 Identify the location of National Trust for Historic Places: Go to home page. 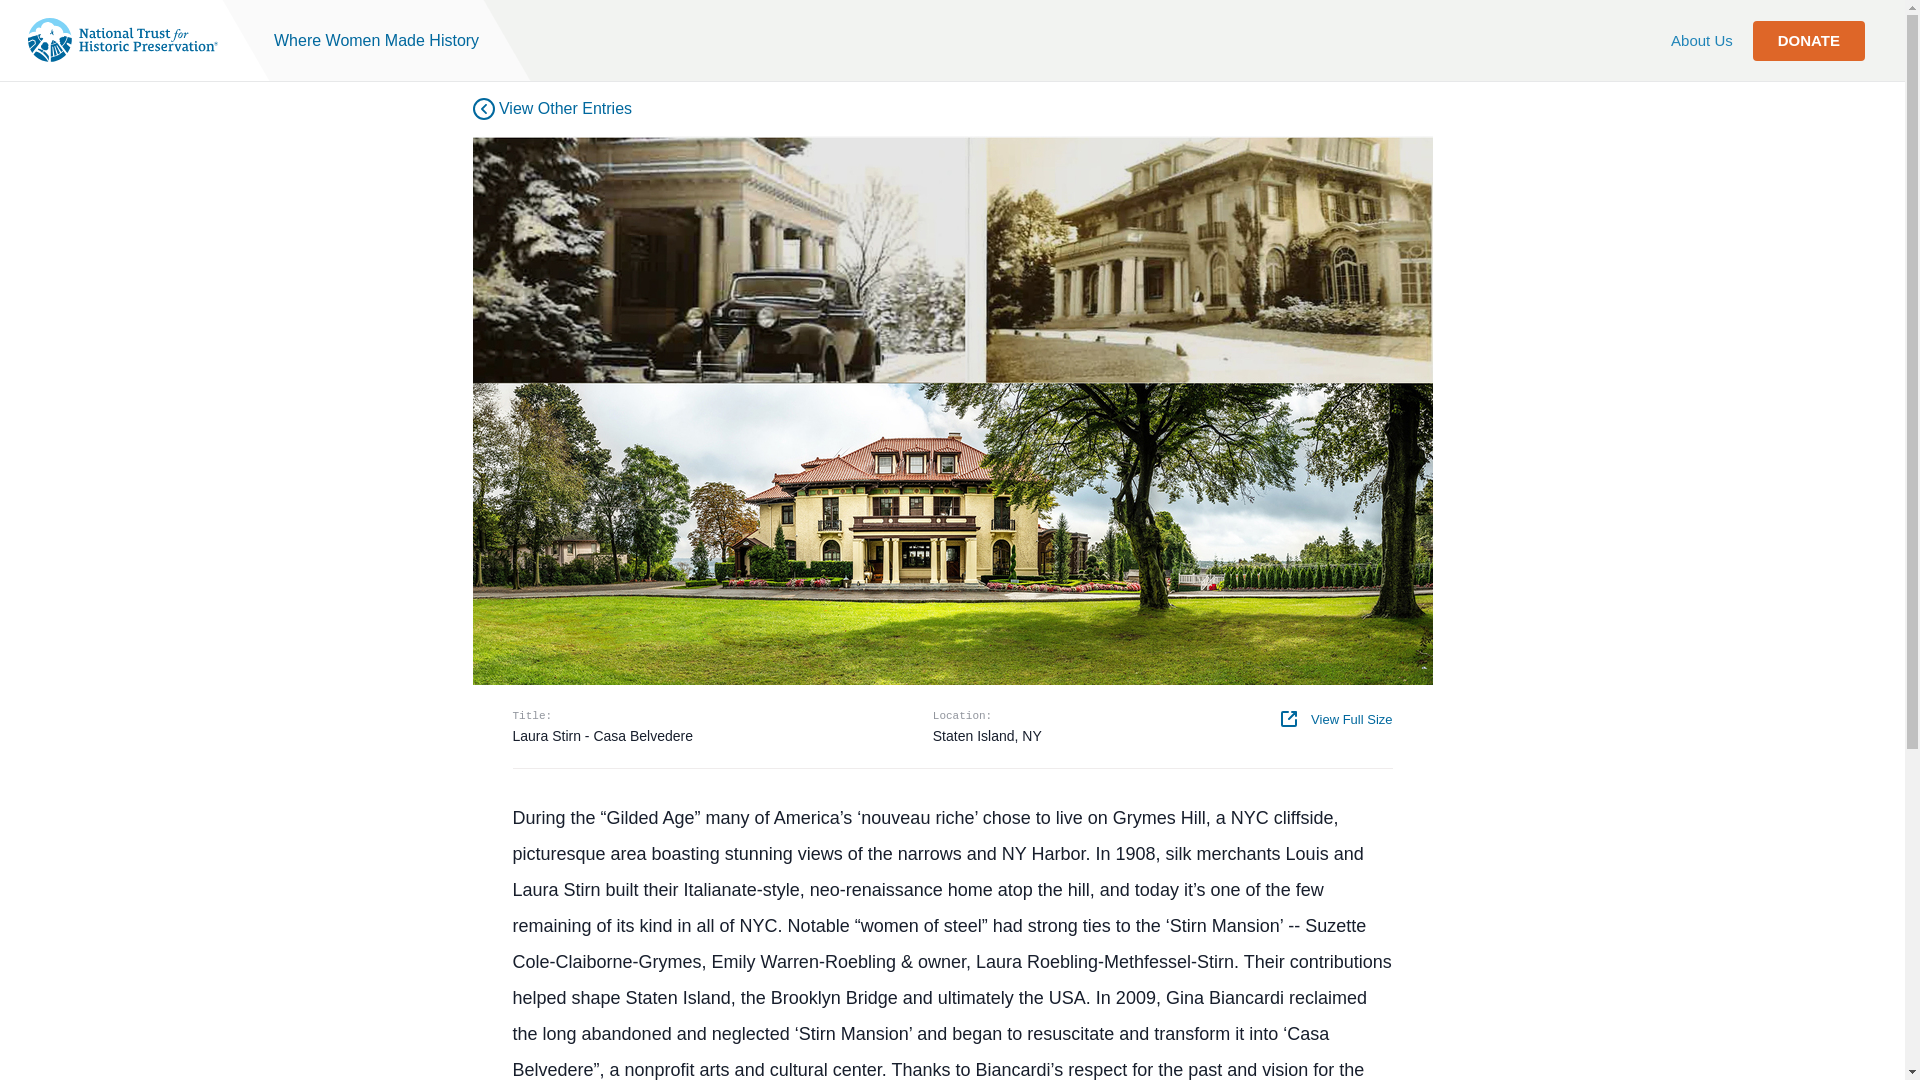
(122, 40).